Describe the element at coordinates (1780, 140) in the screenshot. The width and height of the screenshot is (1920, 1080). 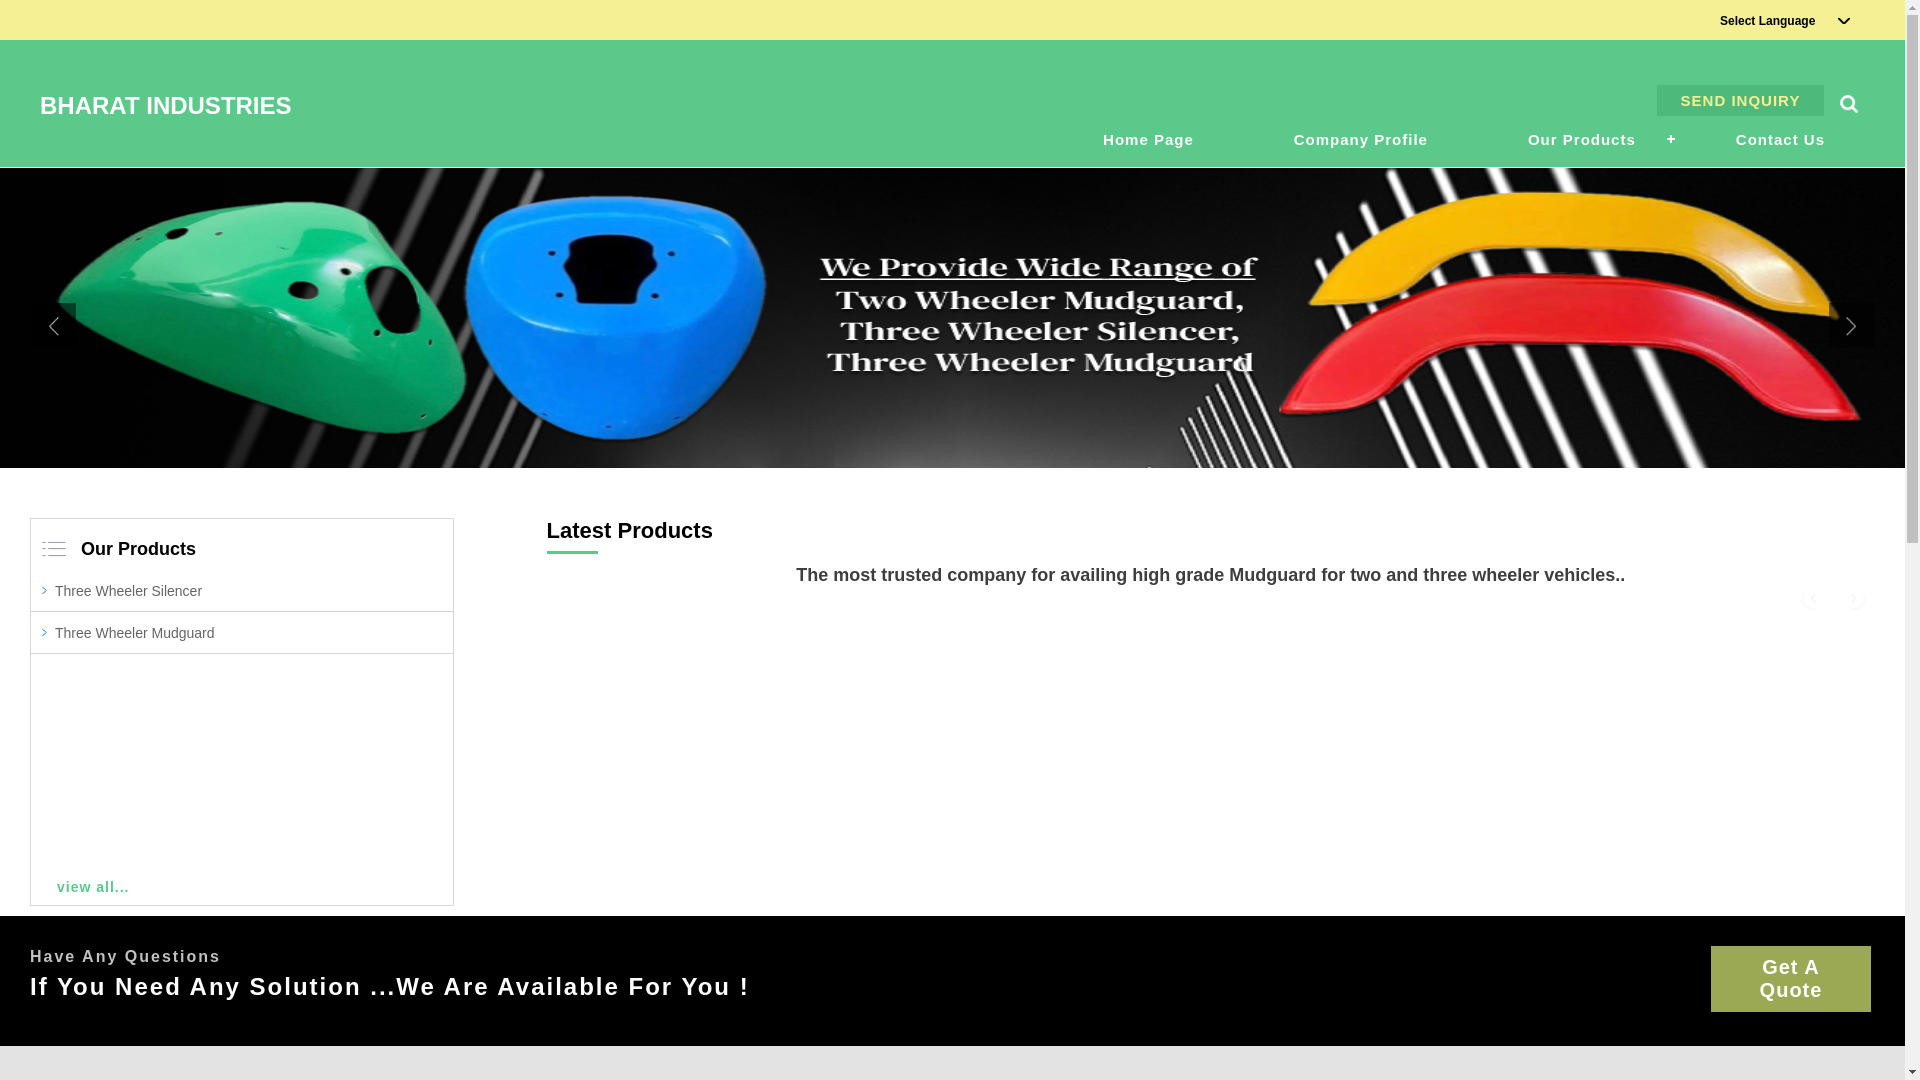
I see `Contact Us` at that location.